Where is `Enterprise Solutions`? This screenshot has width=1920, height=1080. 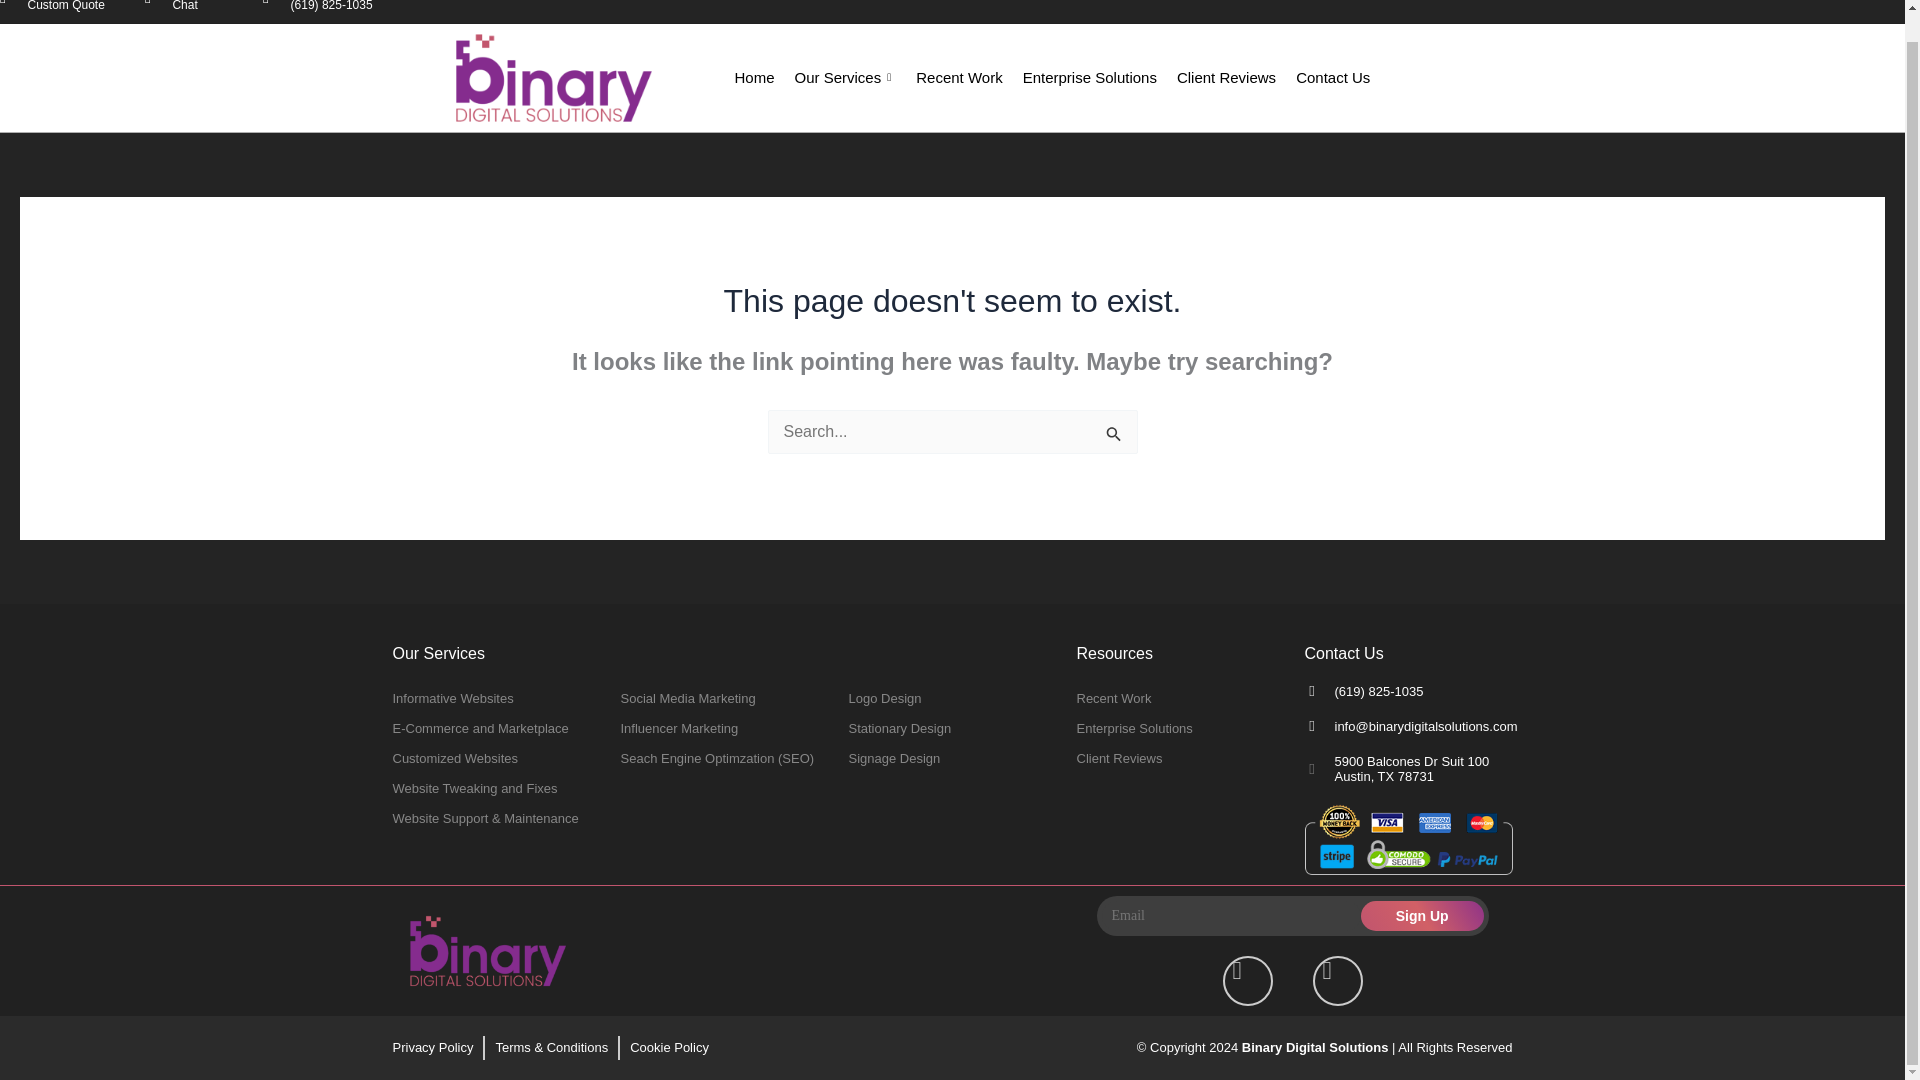 Enterprise Solutions is located at coordinates (1180, 728).